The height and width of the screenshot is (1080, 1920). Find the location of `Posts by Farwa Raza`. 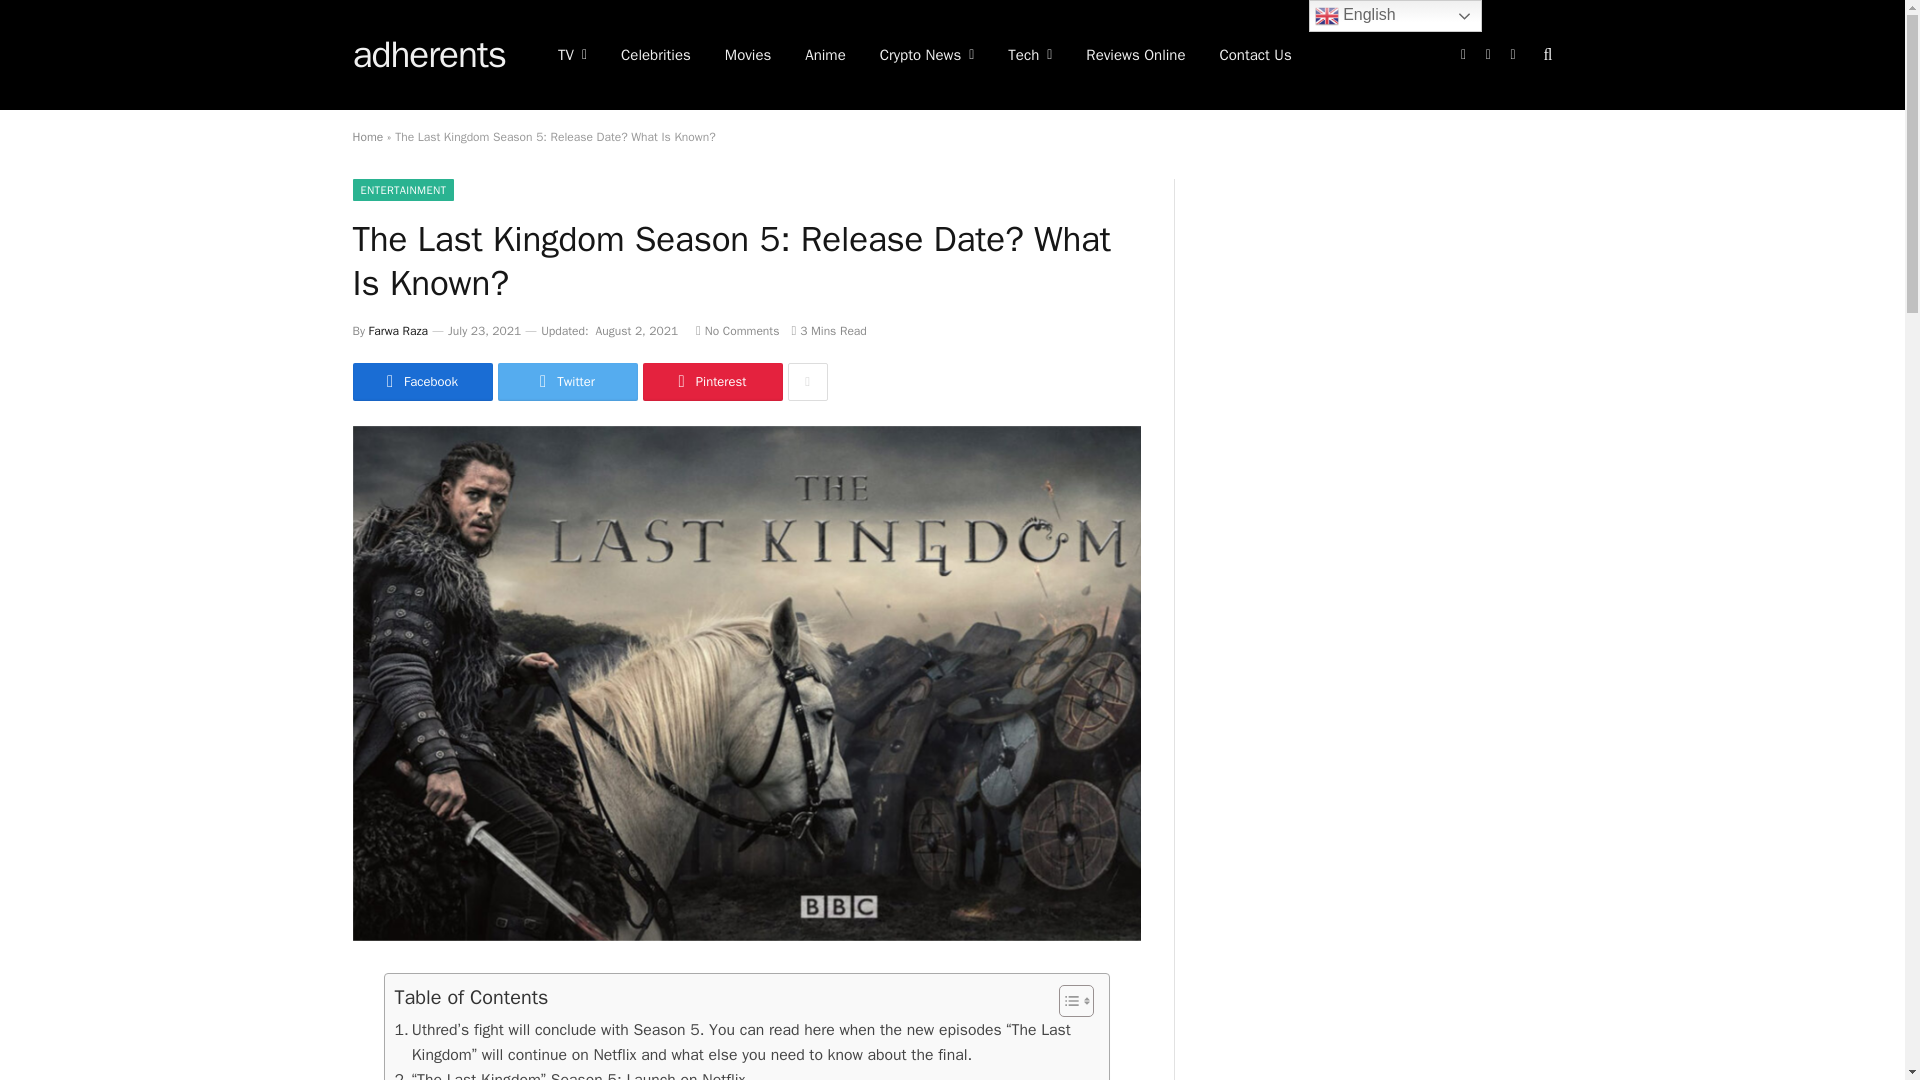

Posts by Farwa Raza is located at coordinates (398, 330).